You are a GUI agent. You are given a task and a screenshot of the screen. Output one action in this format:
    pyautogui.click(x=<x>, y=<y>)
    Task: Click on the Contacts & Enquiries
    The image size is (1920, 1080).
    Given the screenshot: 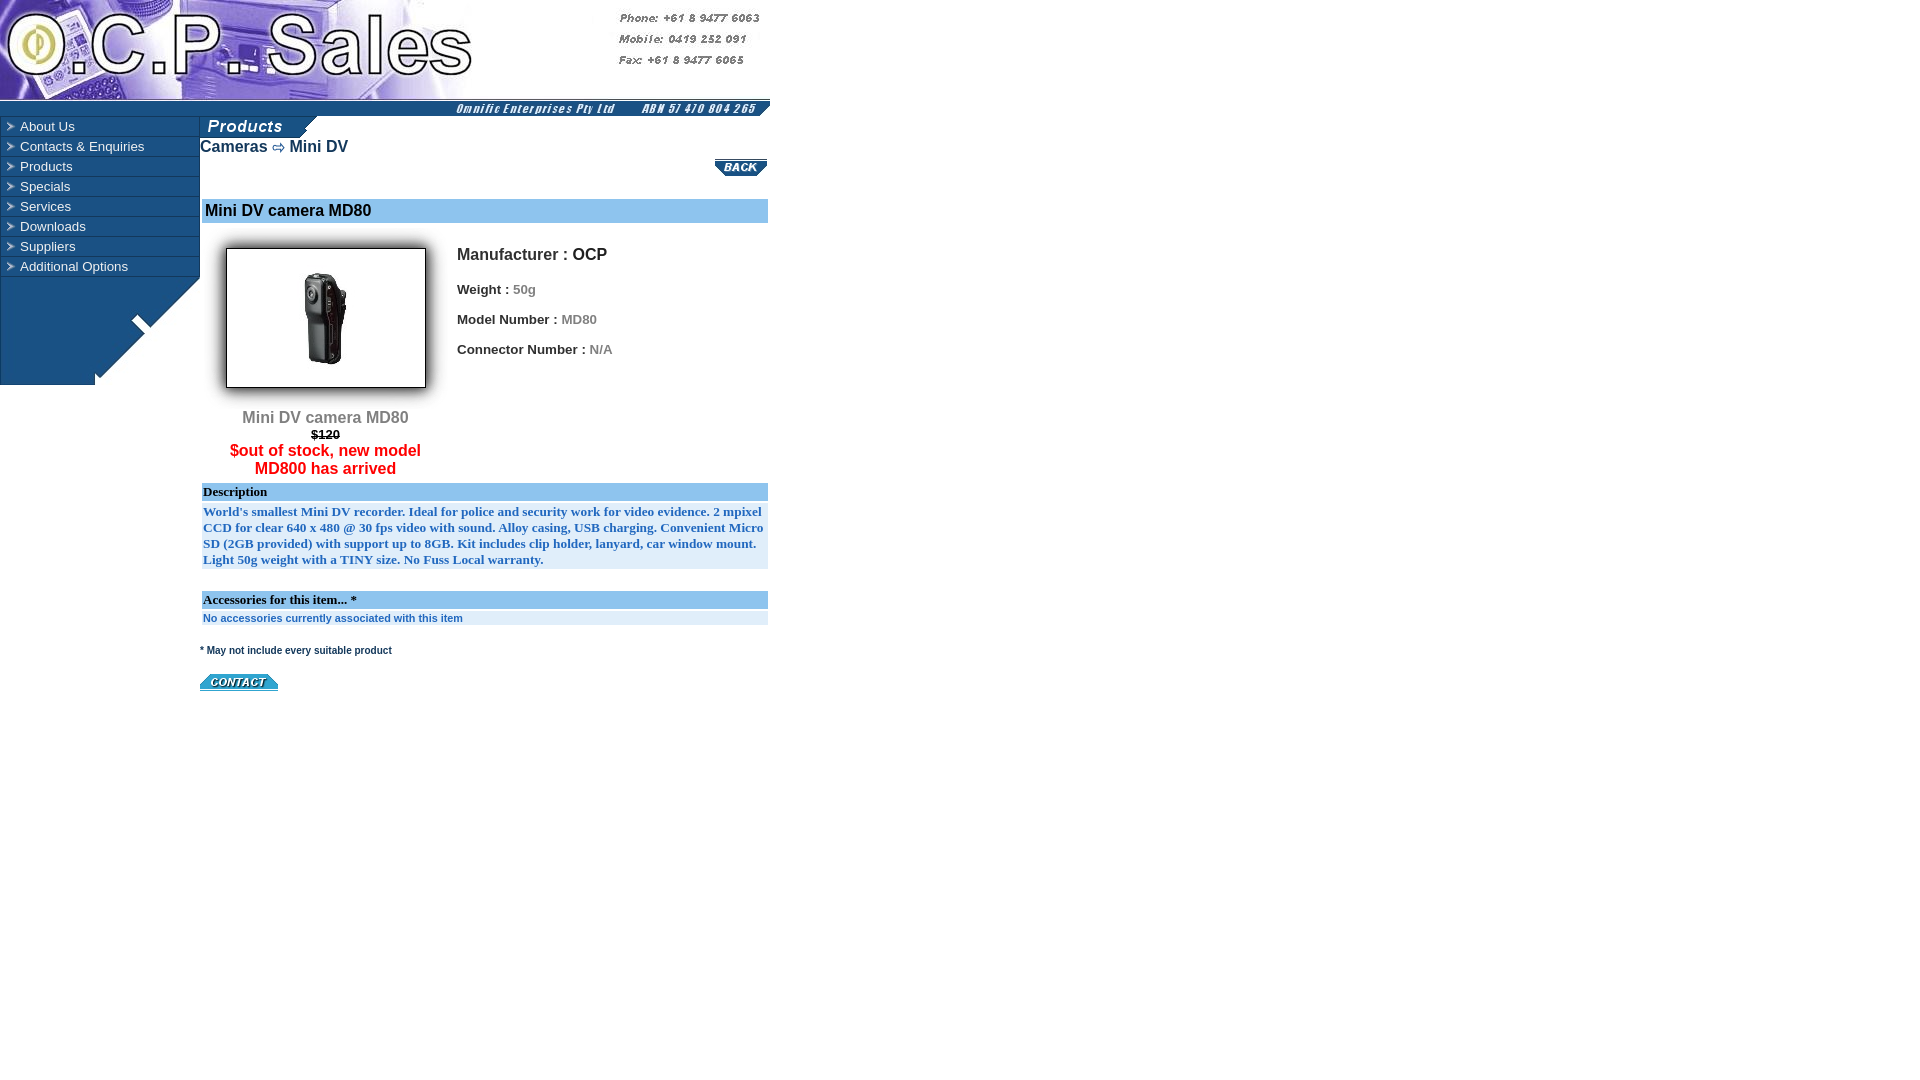 What is the action you would take?
    pyautogui.click(x=74, y=146)
    